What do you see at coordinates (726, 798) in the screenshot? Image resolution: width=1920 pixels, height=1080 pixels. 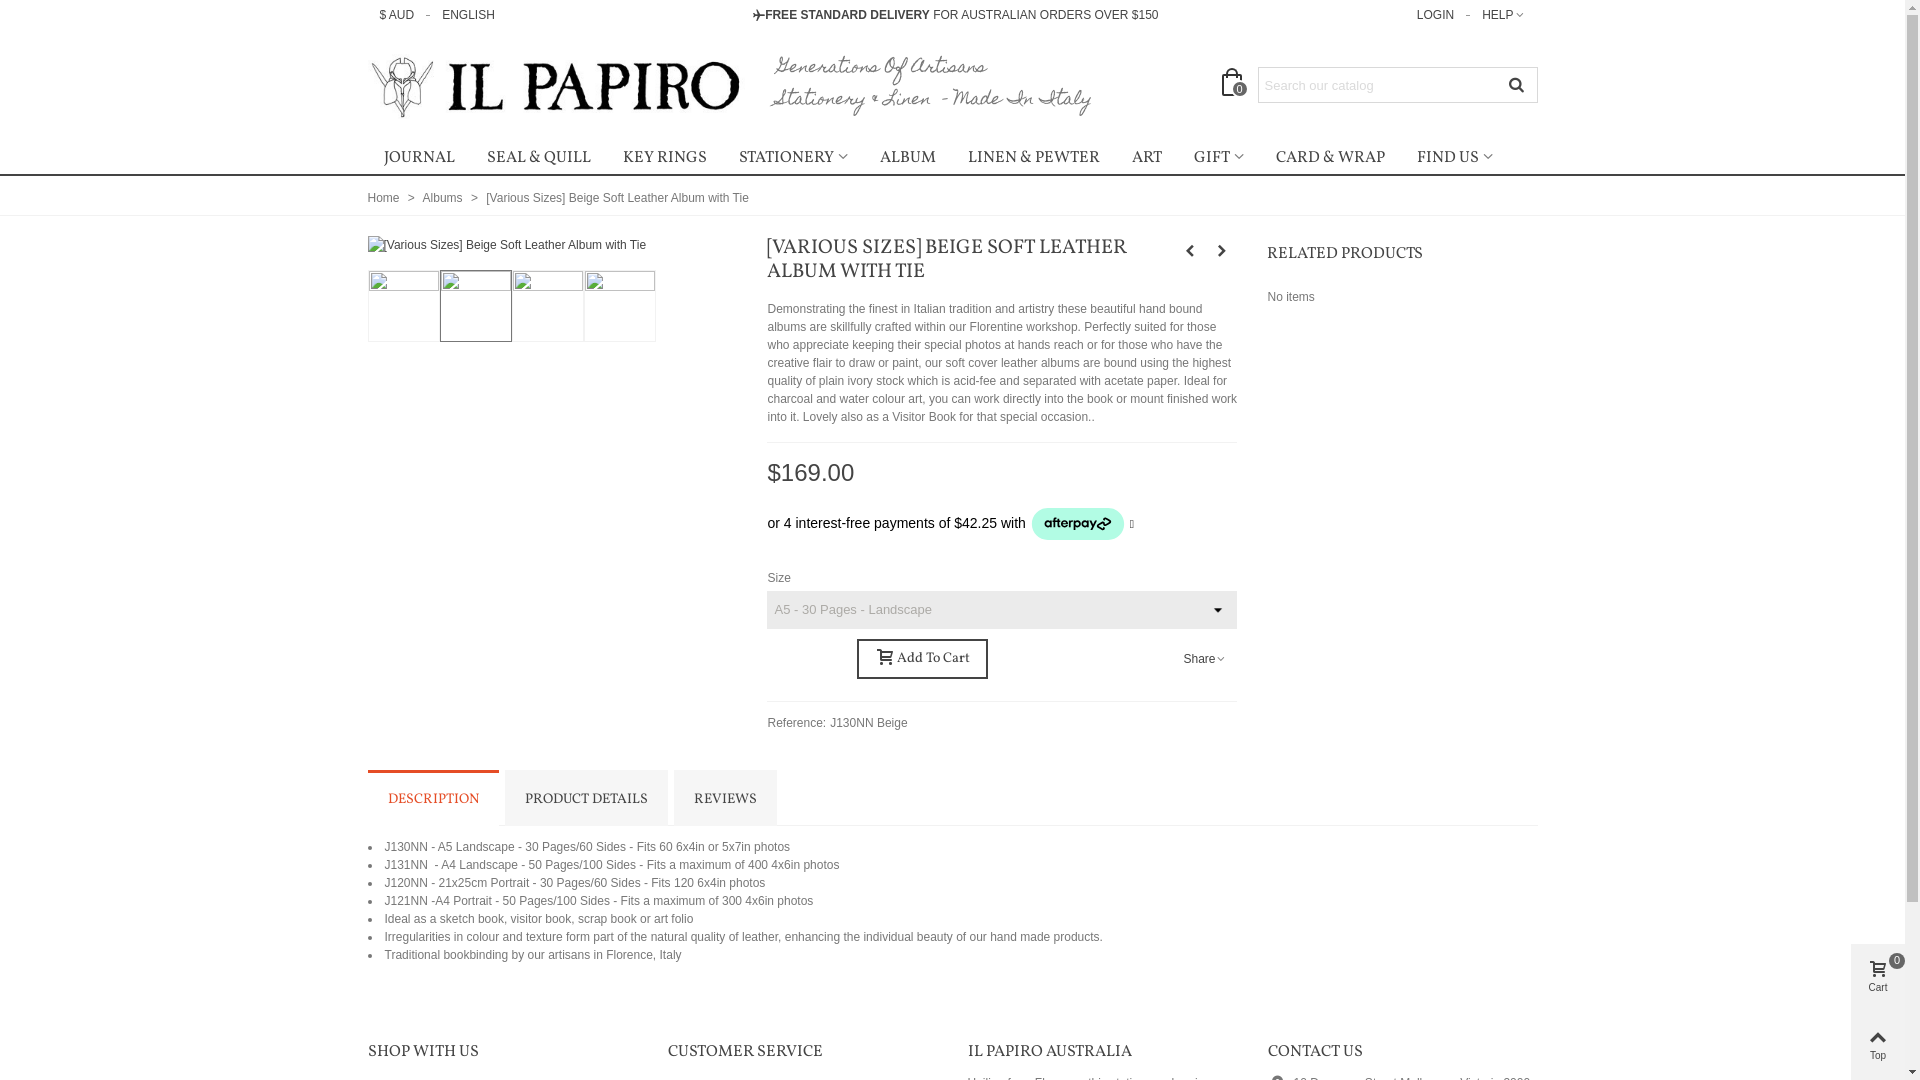 I see `REVIEWS` at bounding box center [726, 798].